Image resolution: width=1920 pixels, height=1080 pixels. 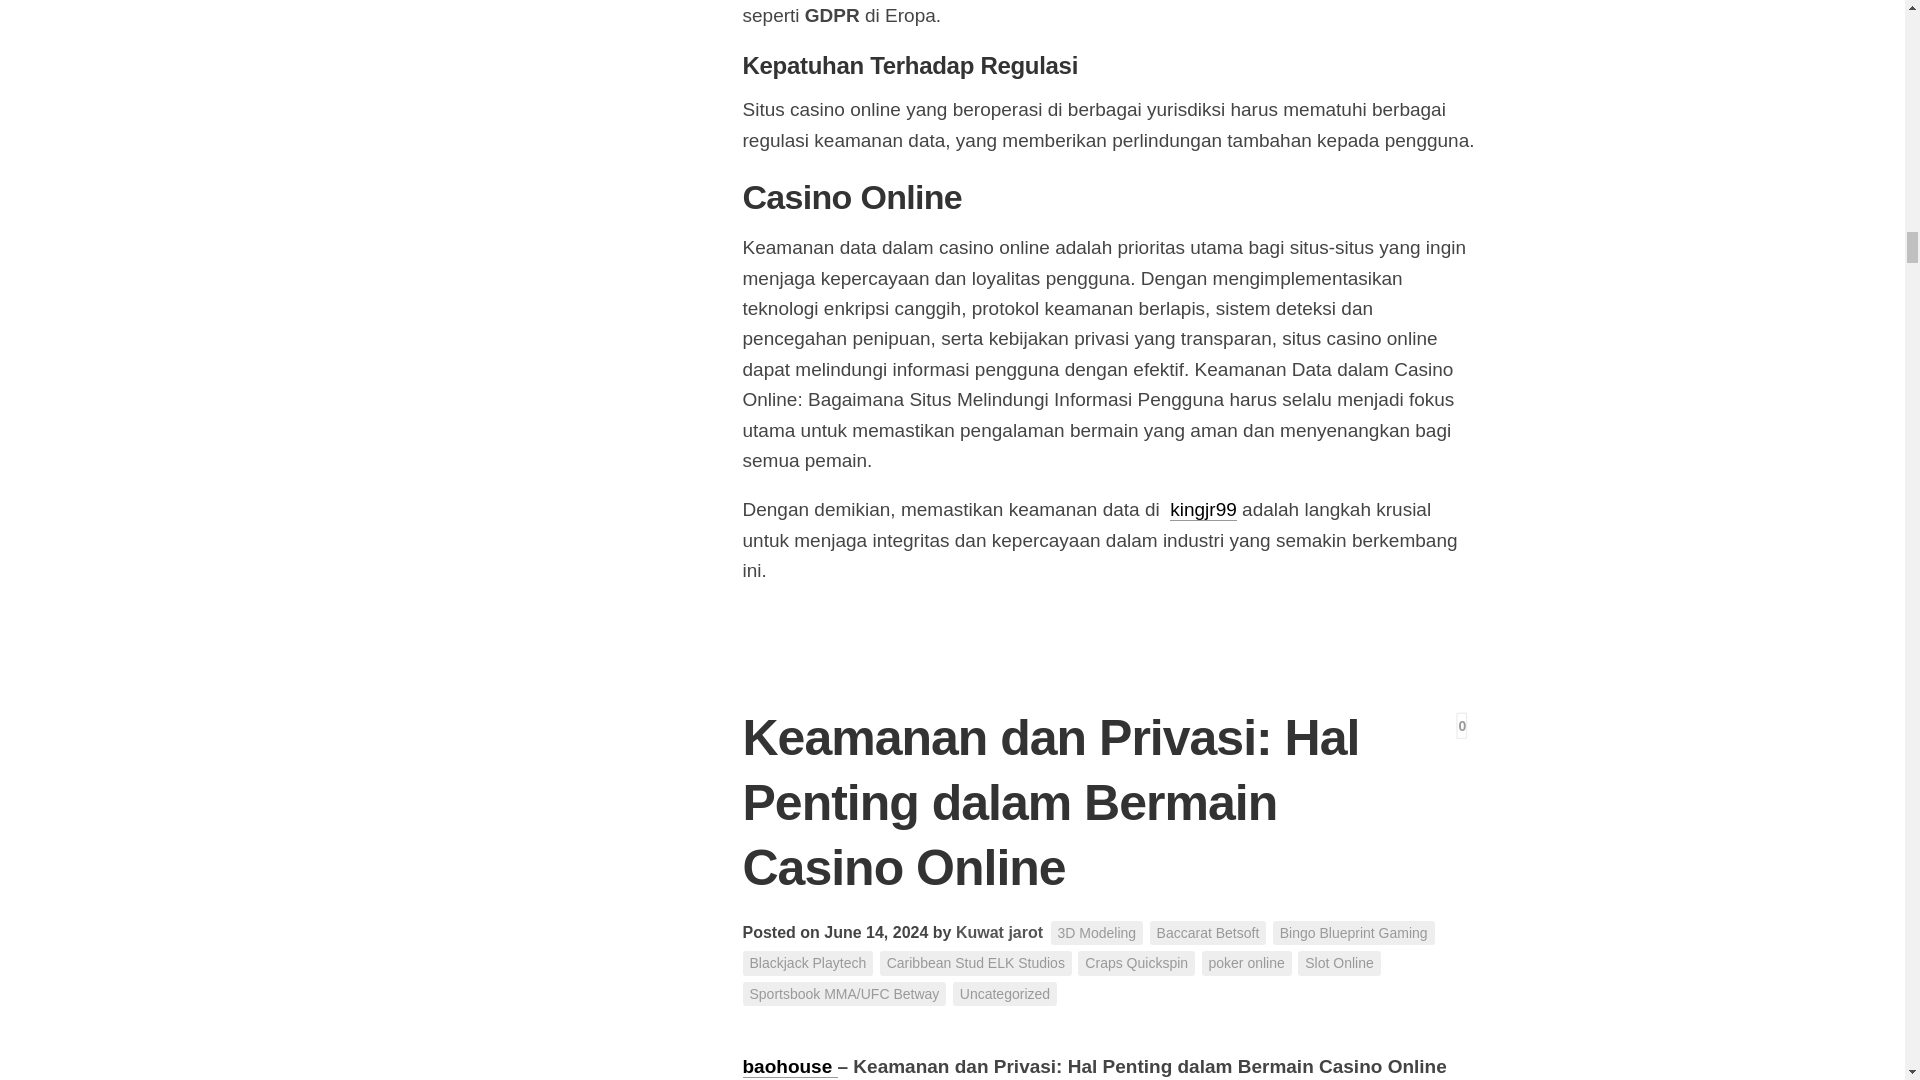 What do you see at coordinates (807, 964) in the screenshot?
I see `Blackjack Playtech` at bounding box center [807, 964].